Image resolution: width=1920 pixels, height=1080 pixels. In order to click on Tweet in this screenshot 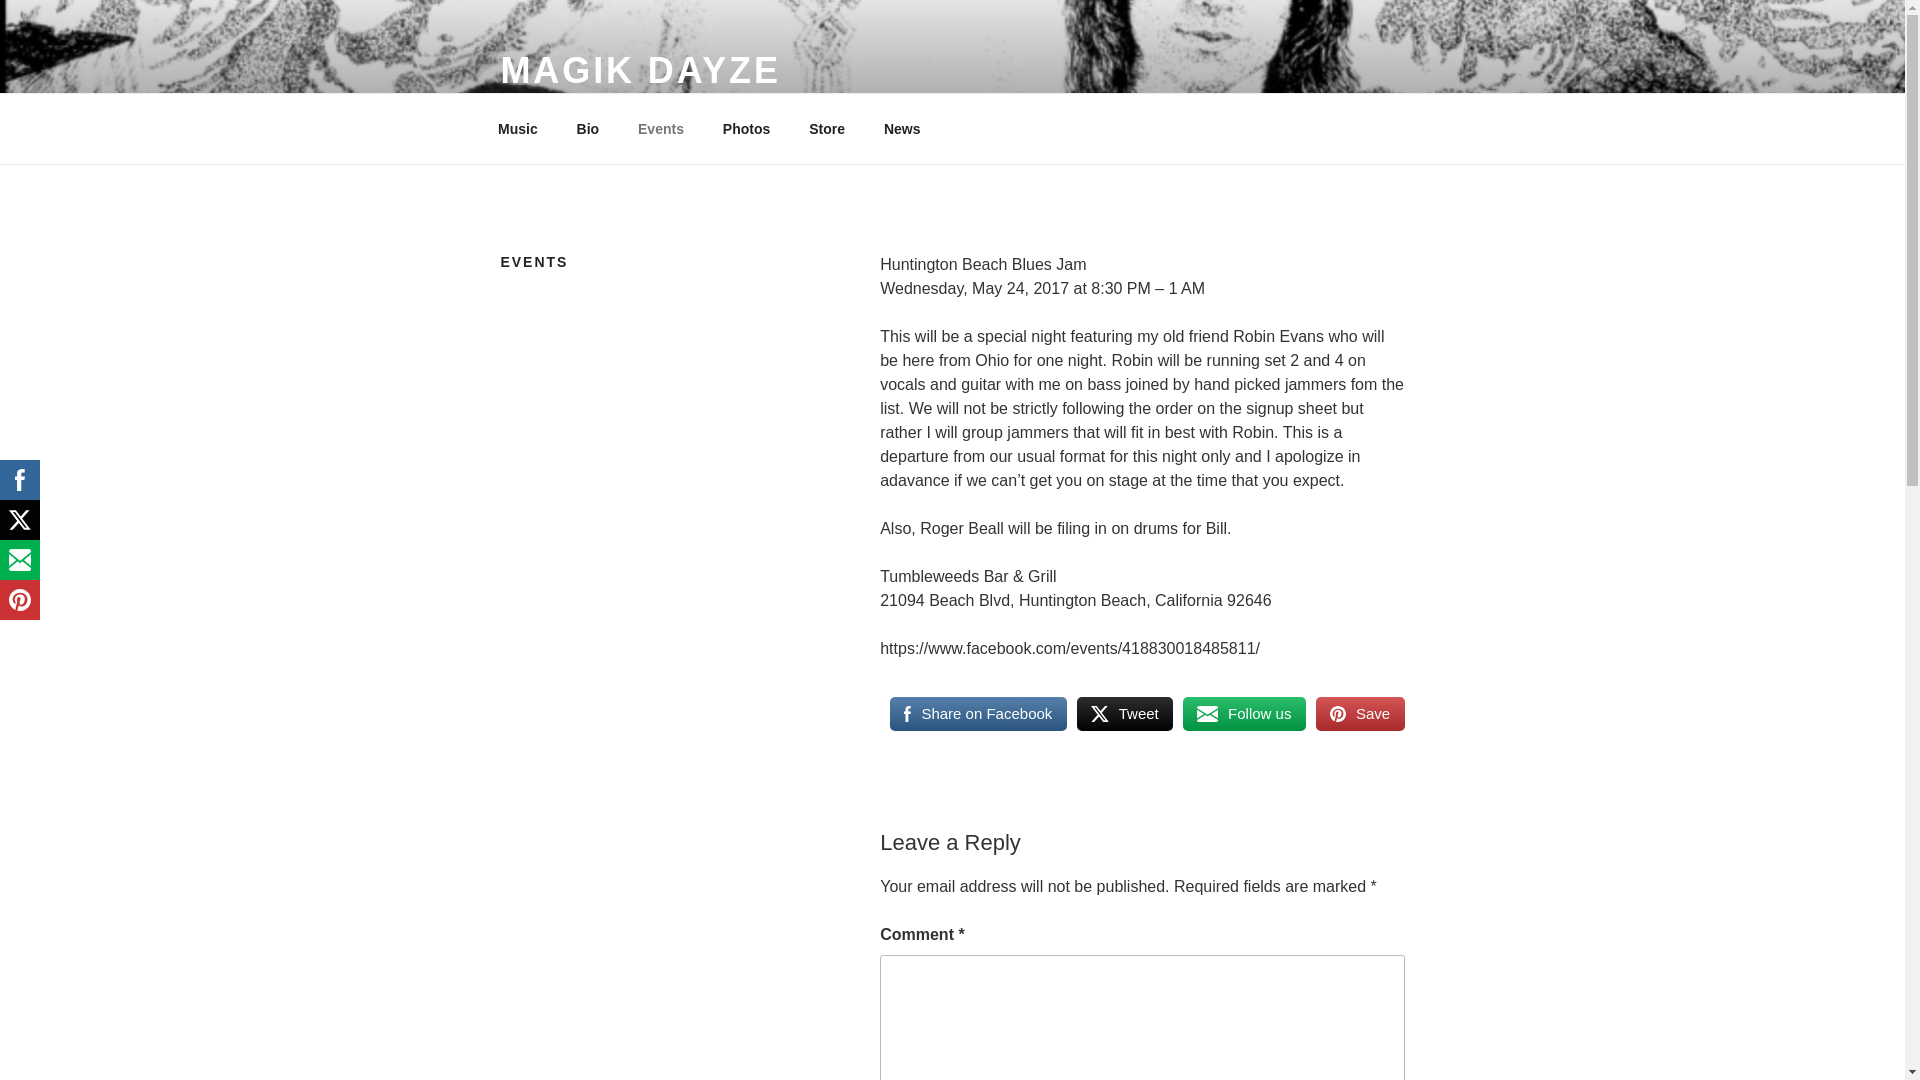, I will do `click(1125, 714)`.